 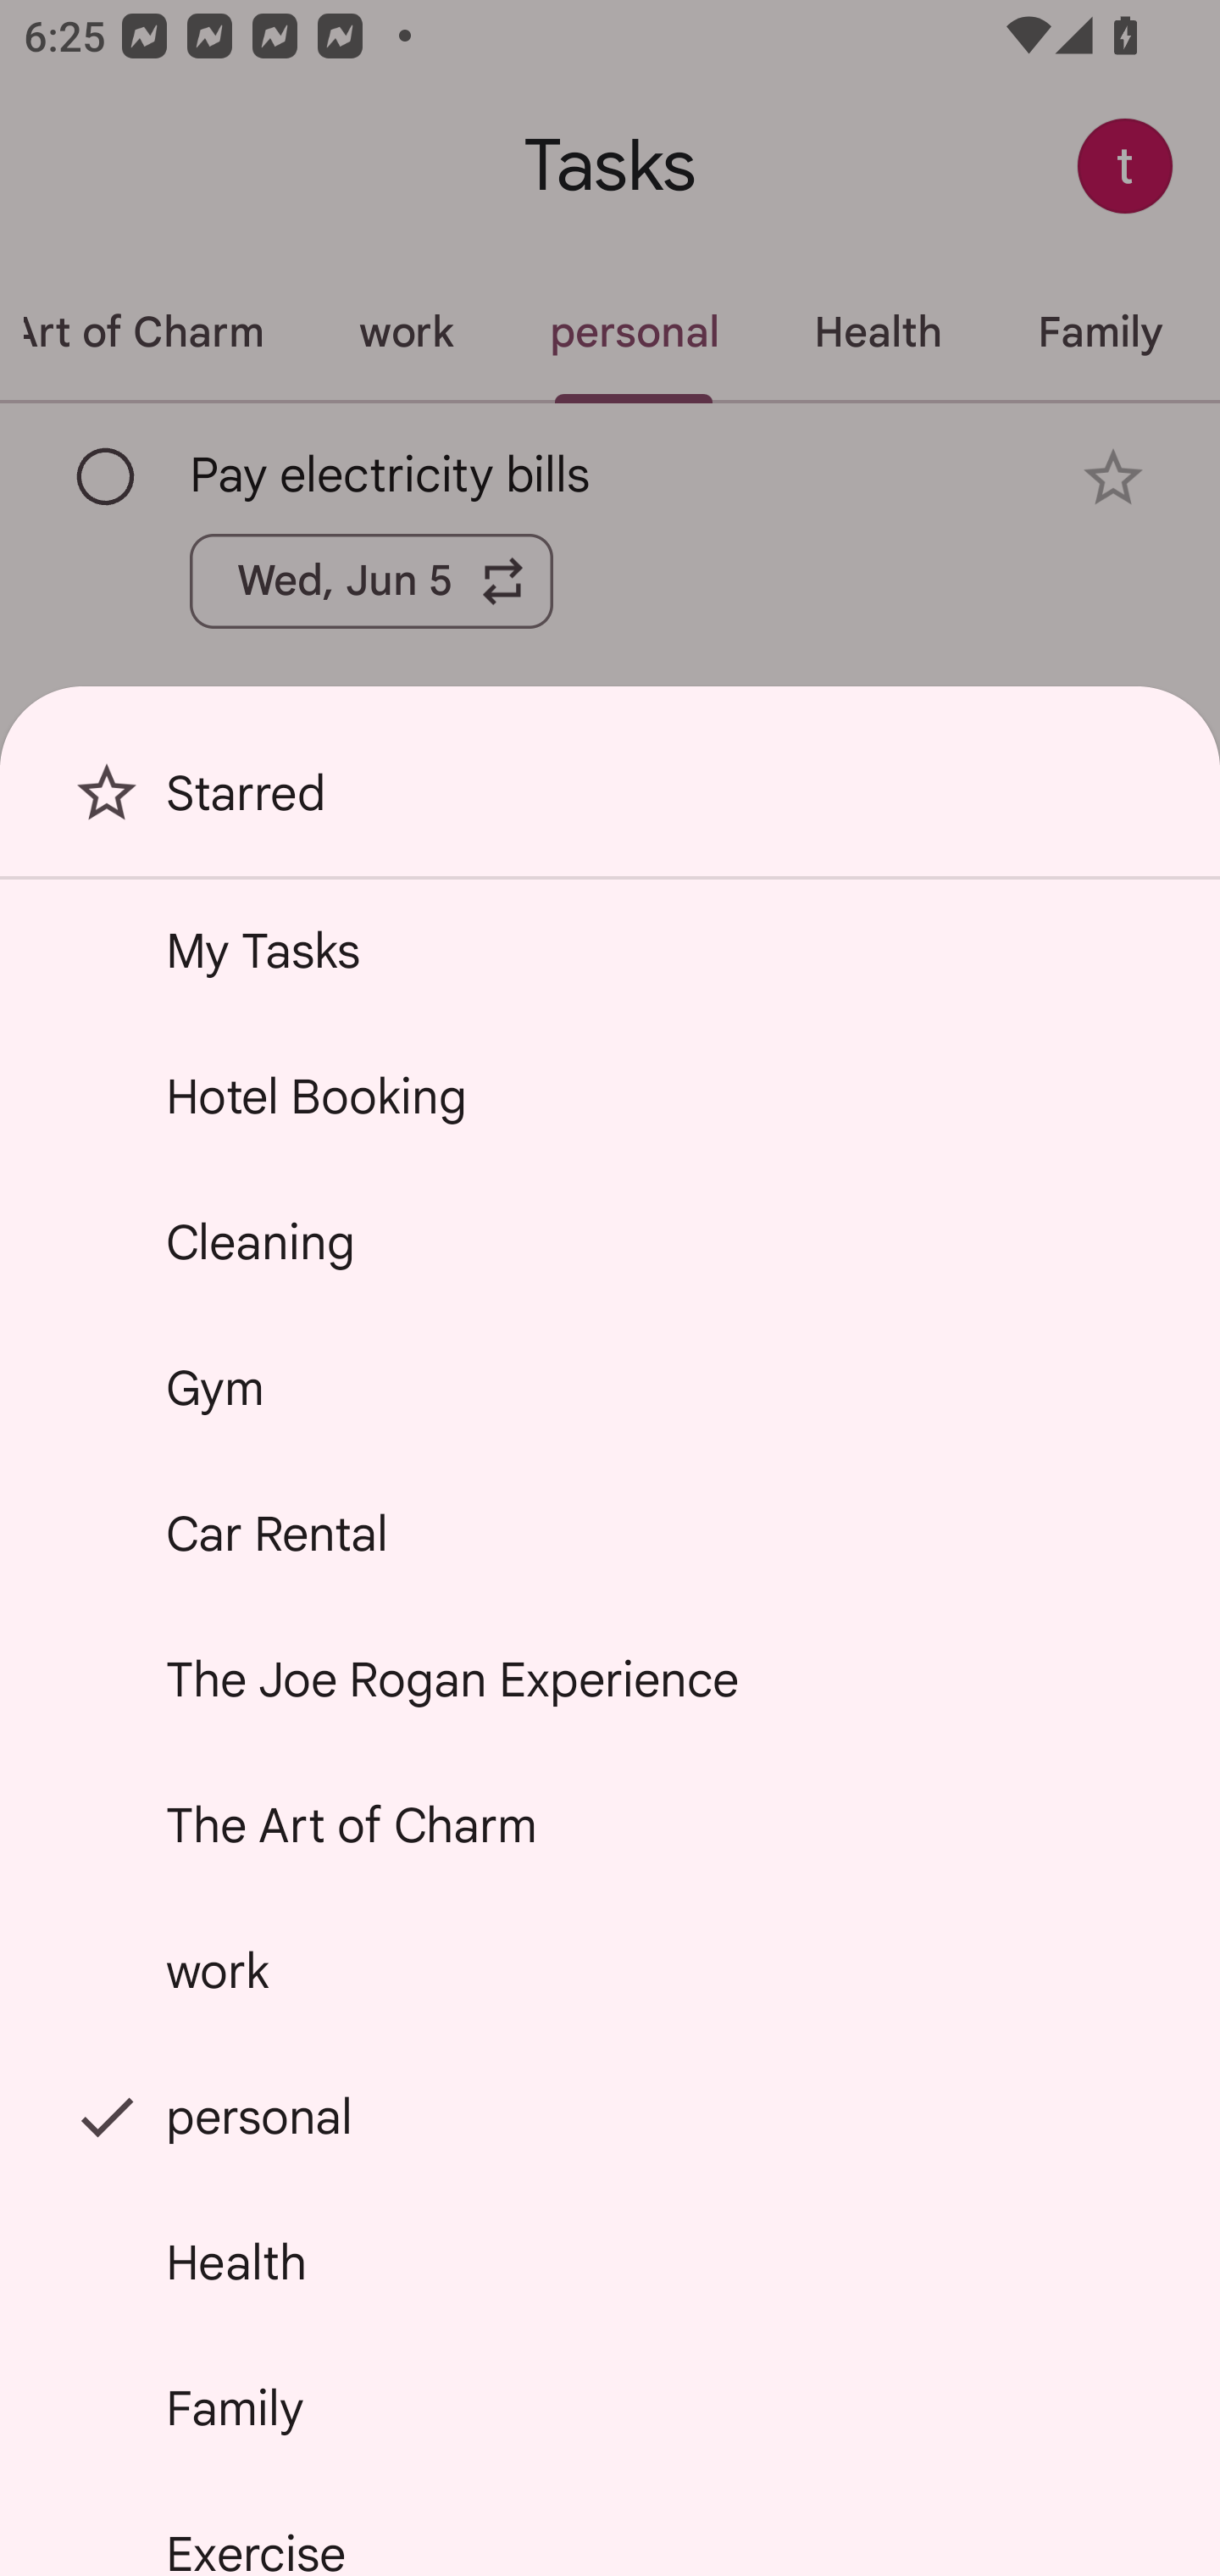 What do you see at coordinates (610, 2115) in the screenshot?
I see `personal` at bounding box center [610, 2115].